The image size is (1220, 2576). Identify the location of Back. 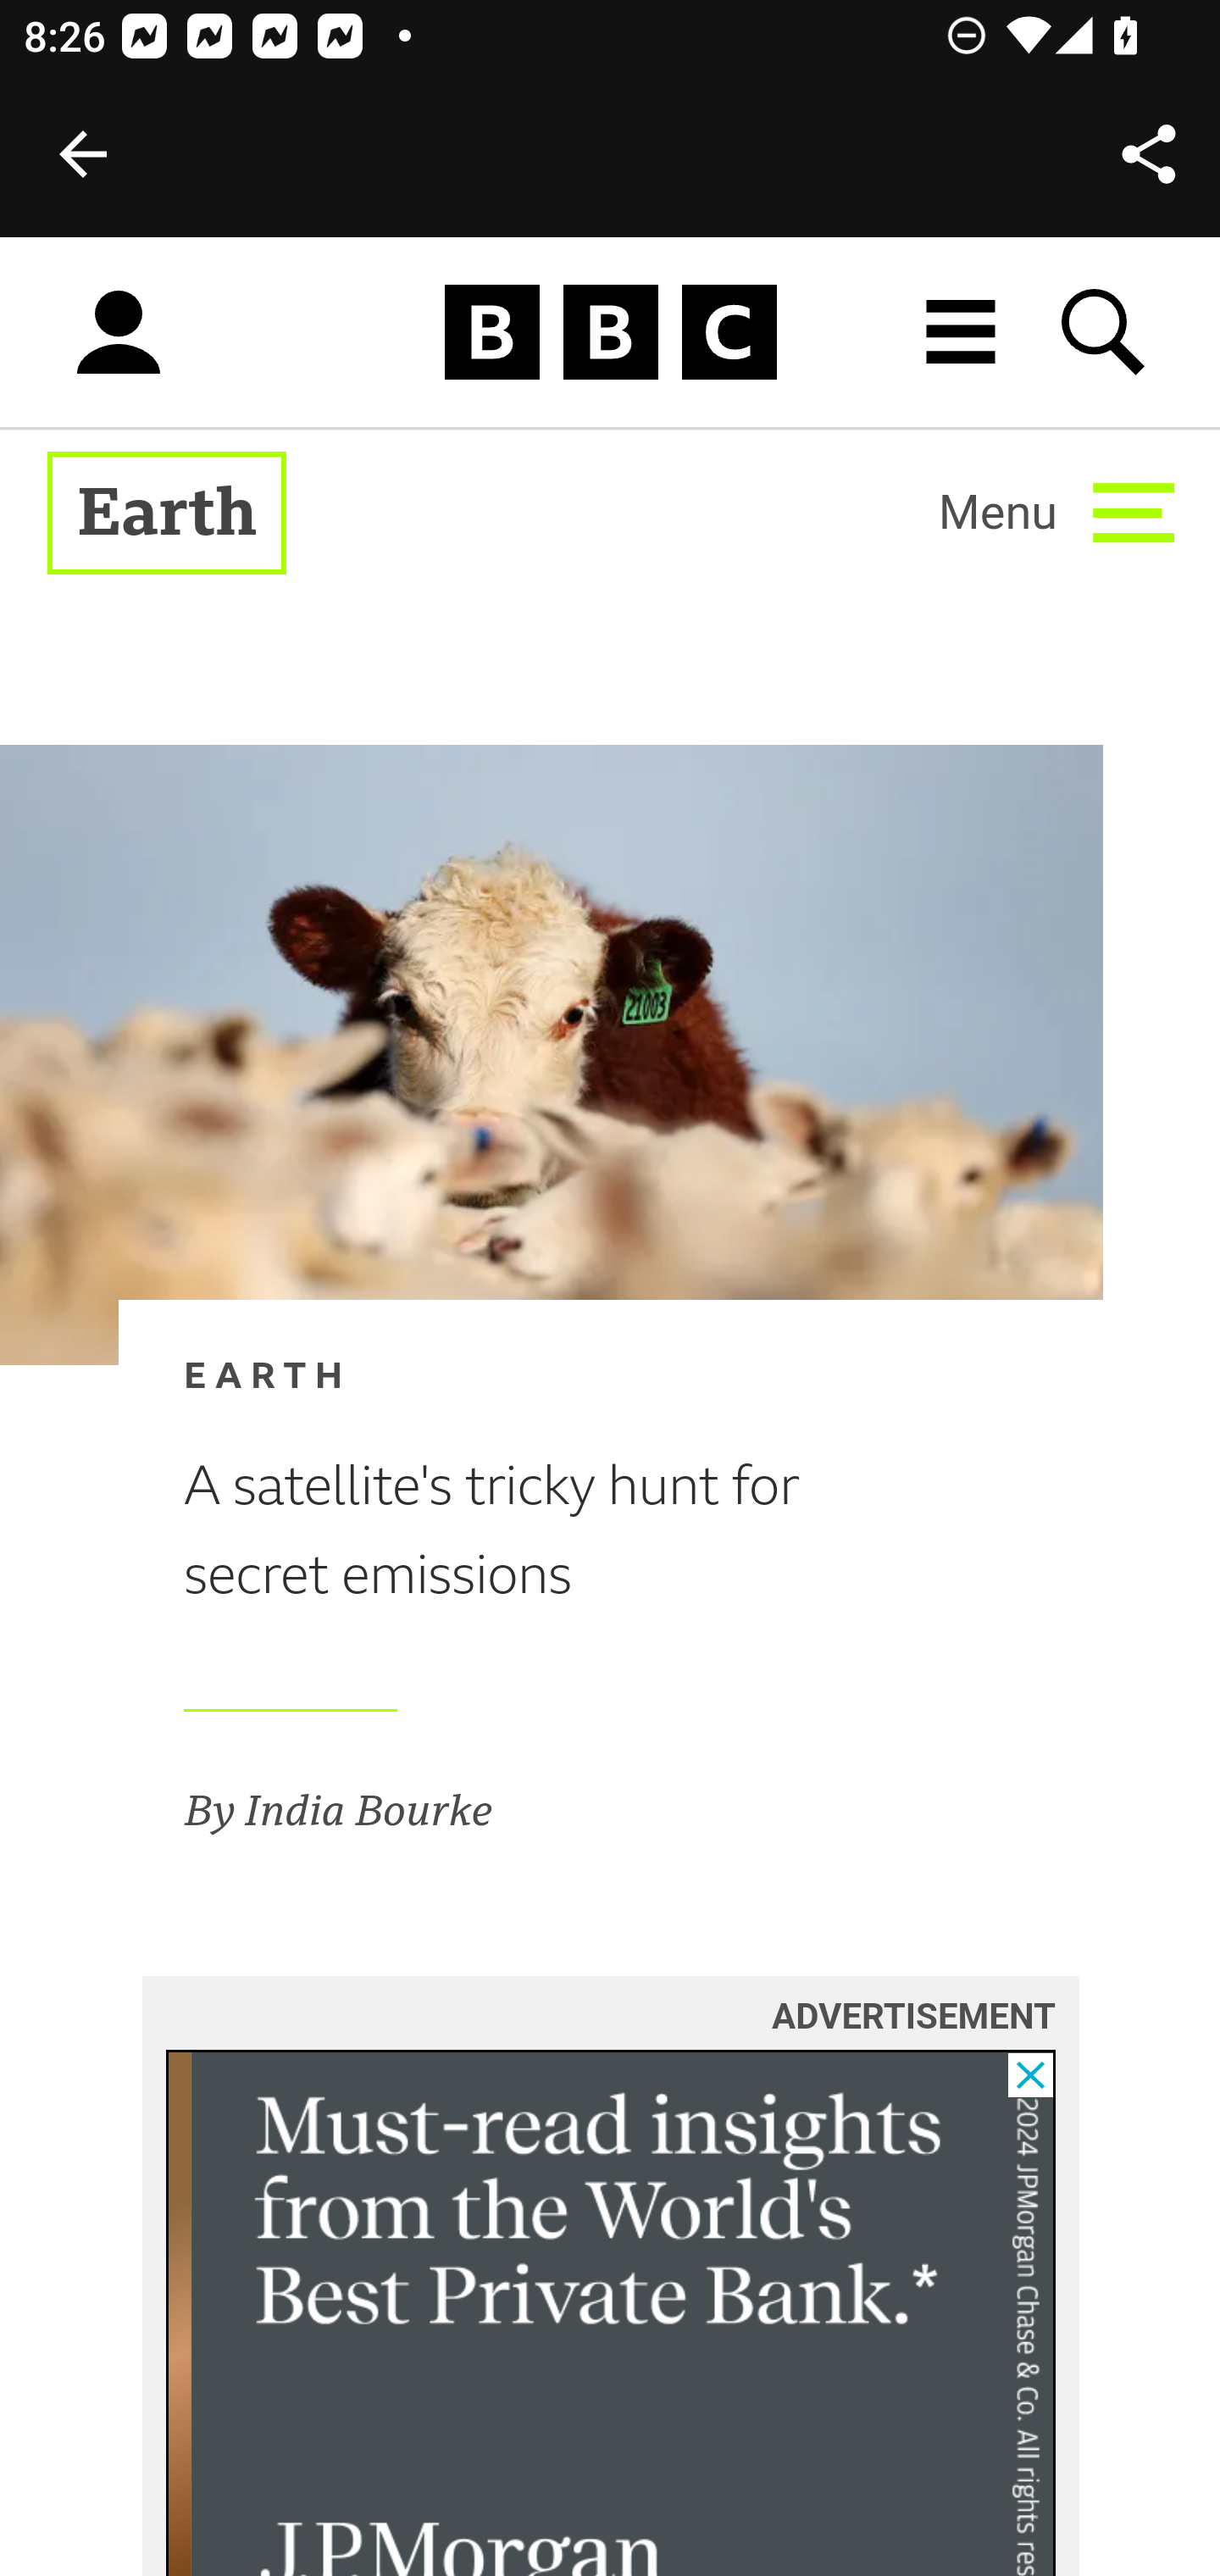
(83, 154).